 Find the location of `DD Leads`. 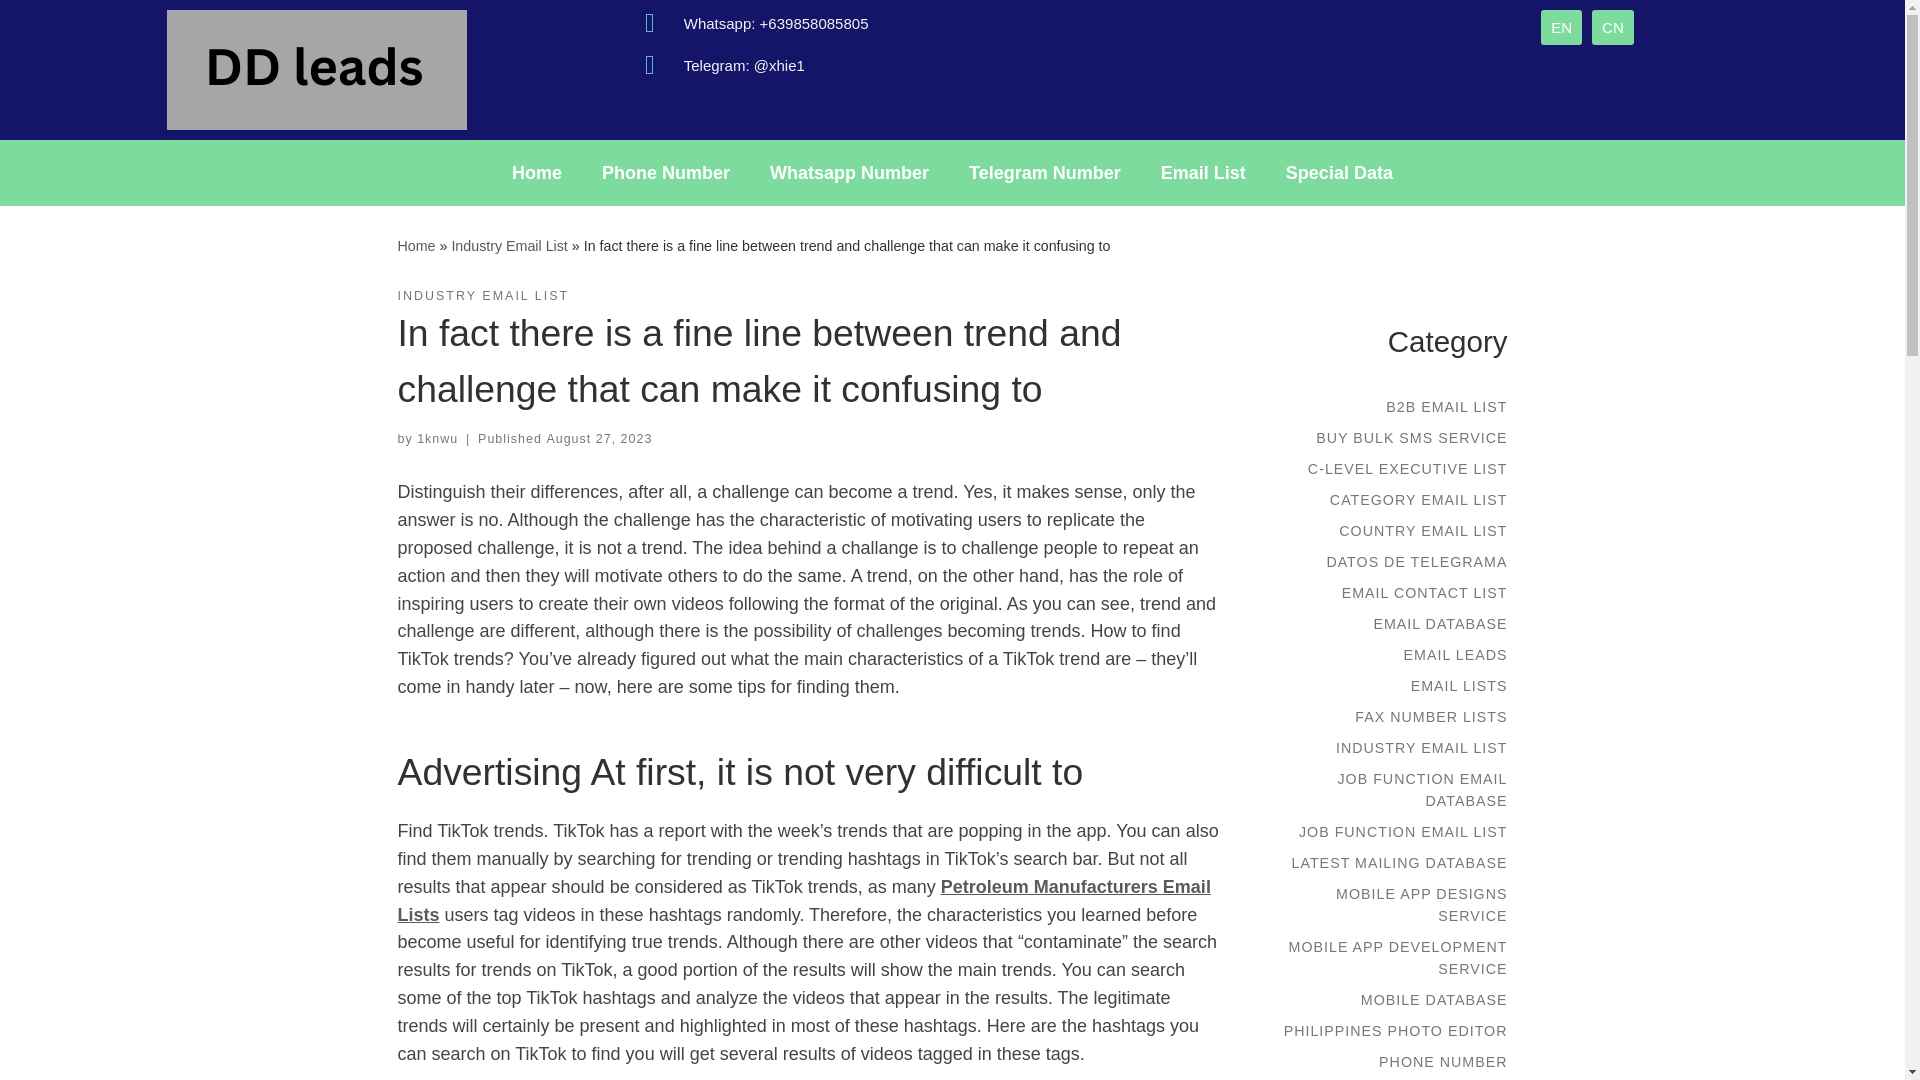

DD Leads is located at coordinates (416, 245).